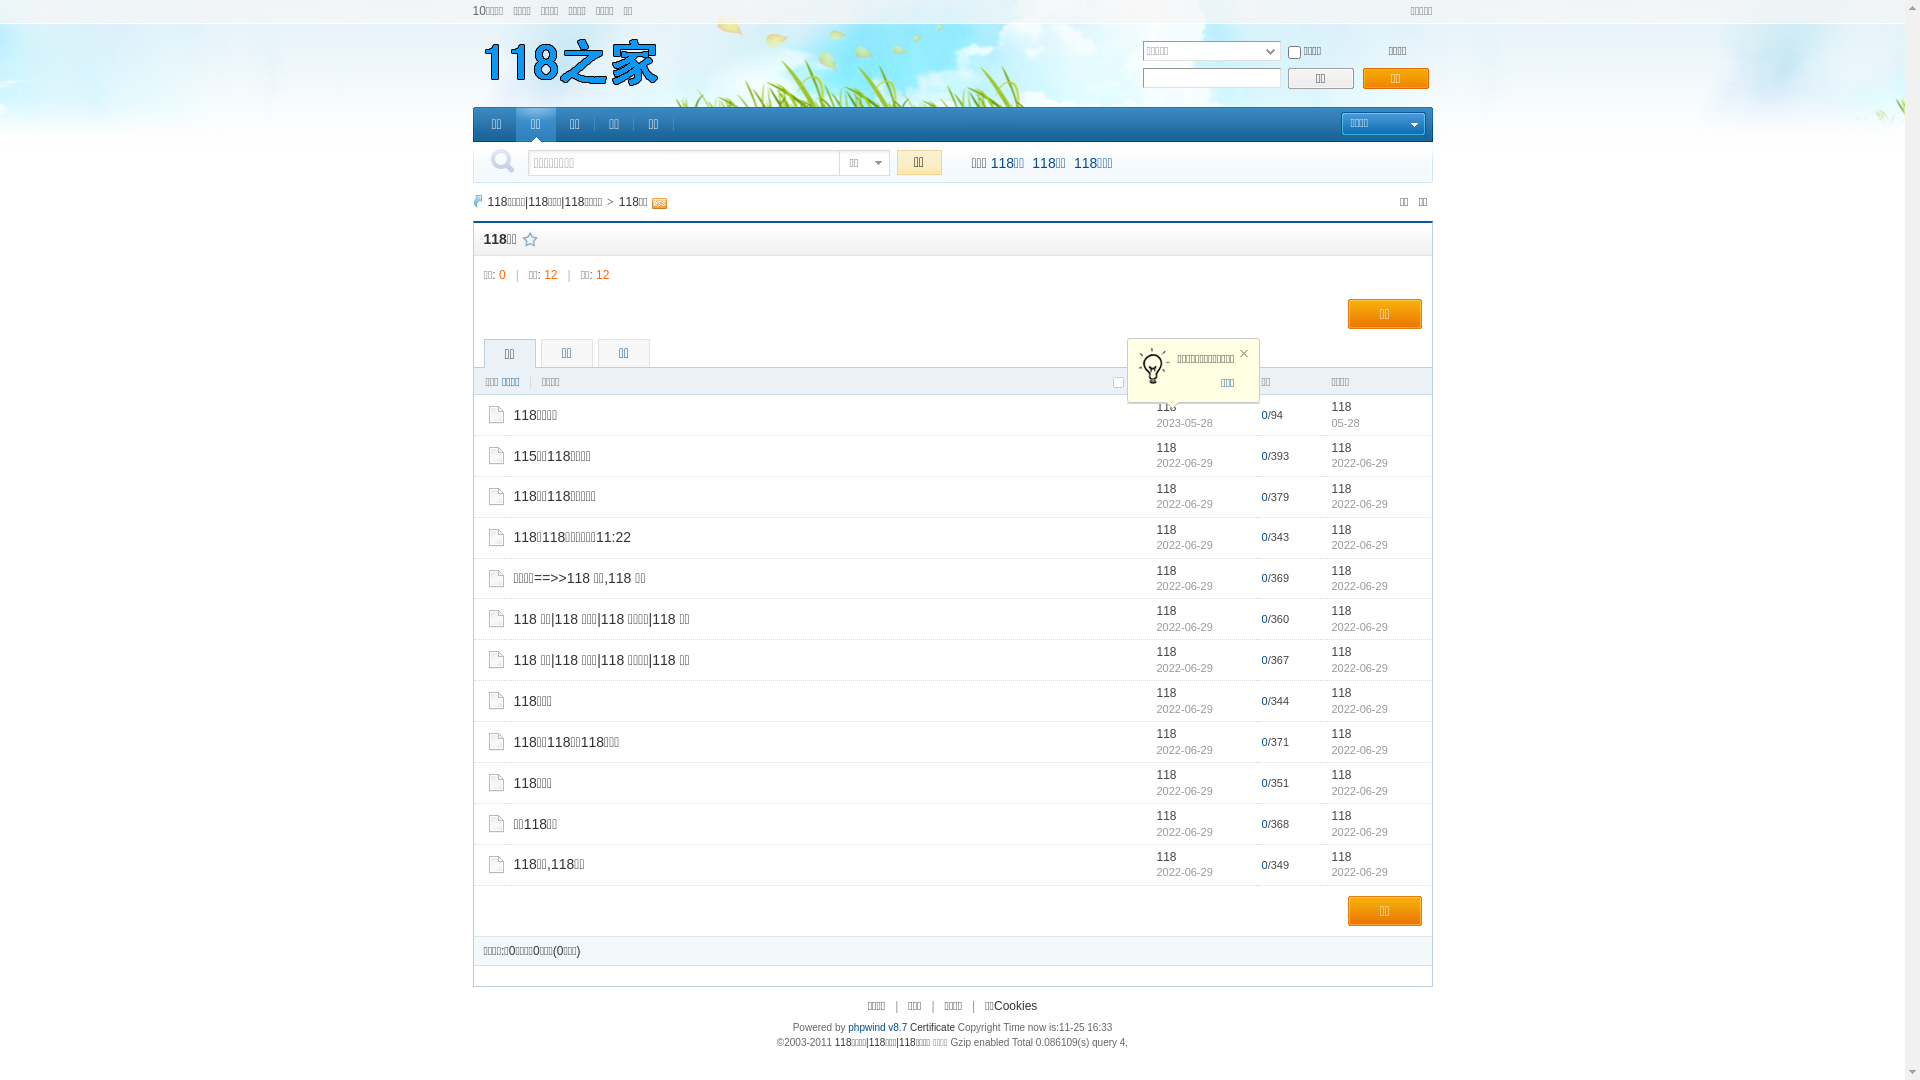 Image resolution: width=1920 pixels, height=1080 pixels. What do you see at coordinates (1360, 545) in the screenshot?
I see `2022-06-29` at bounding box center [1360, 545].